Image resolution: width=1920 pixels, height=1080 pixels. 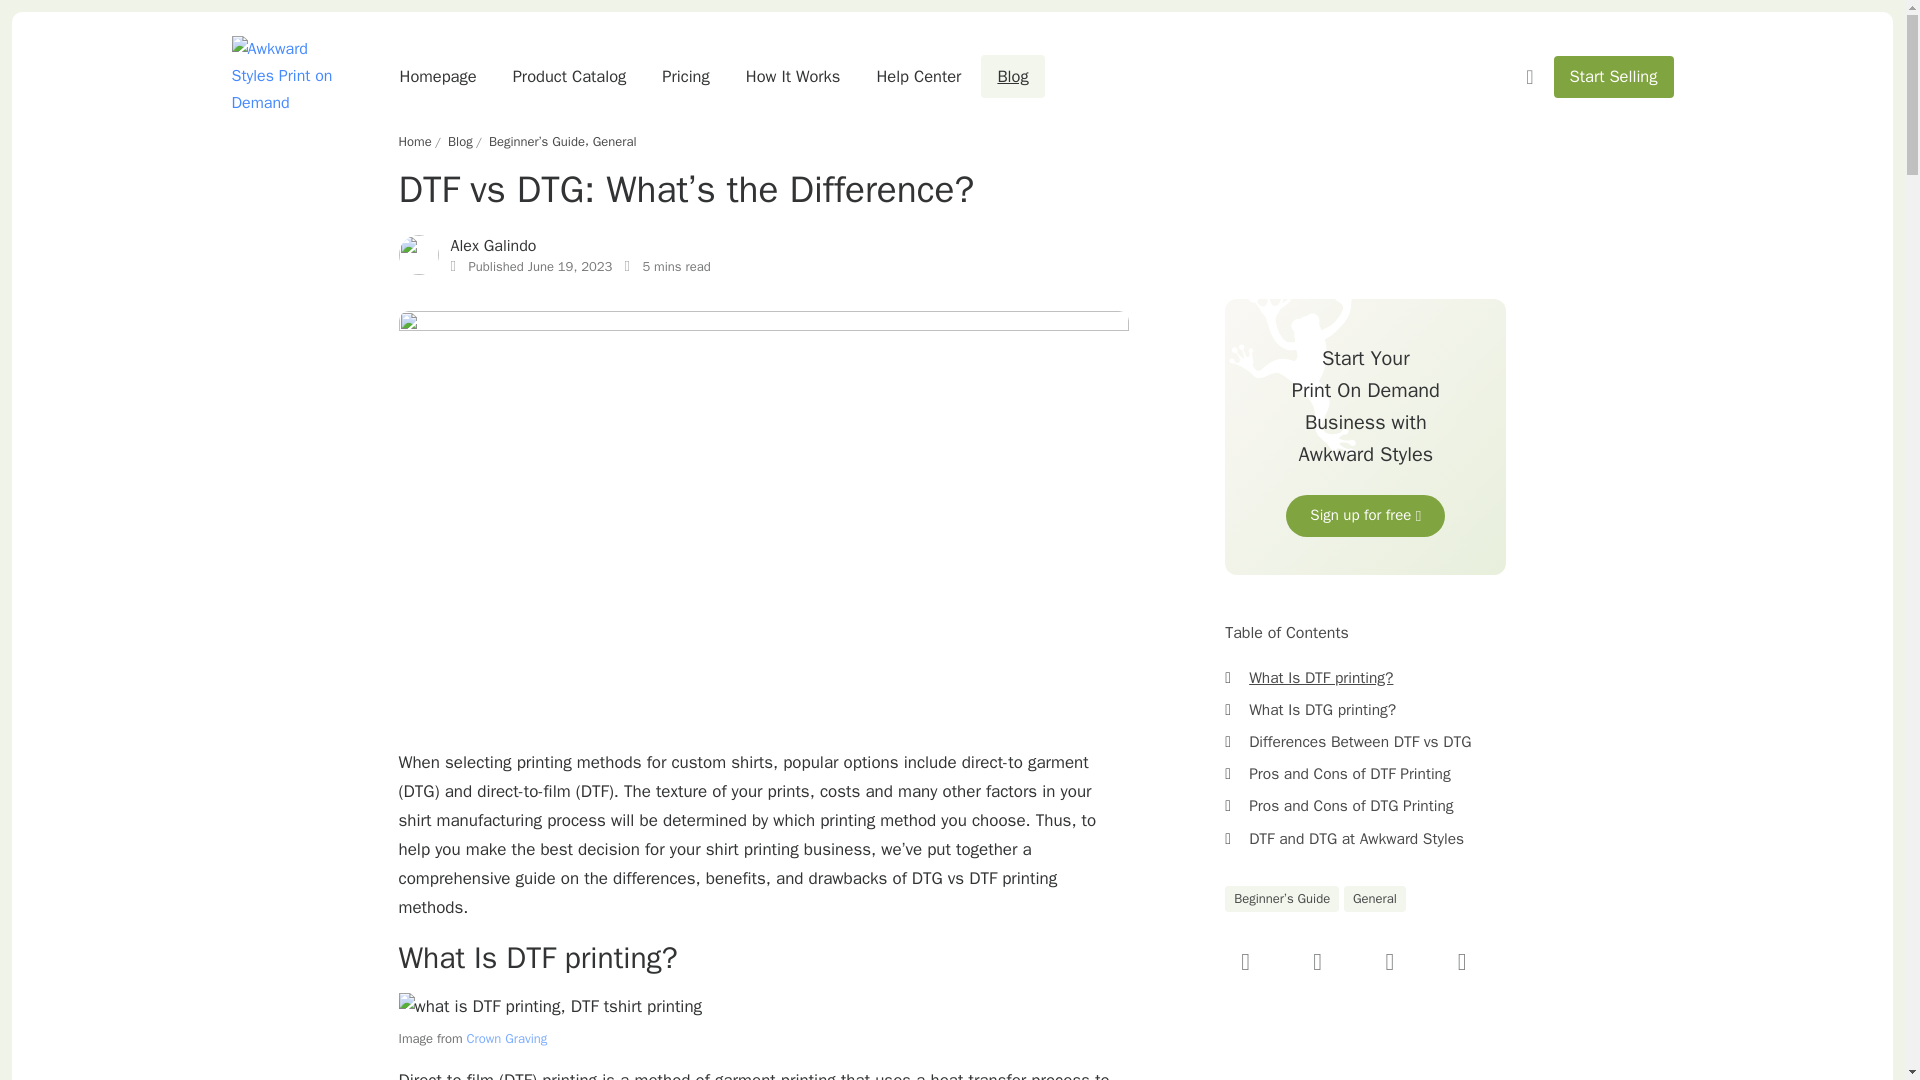 I want to click on Home, so click(x=414, y=142).